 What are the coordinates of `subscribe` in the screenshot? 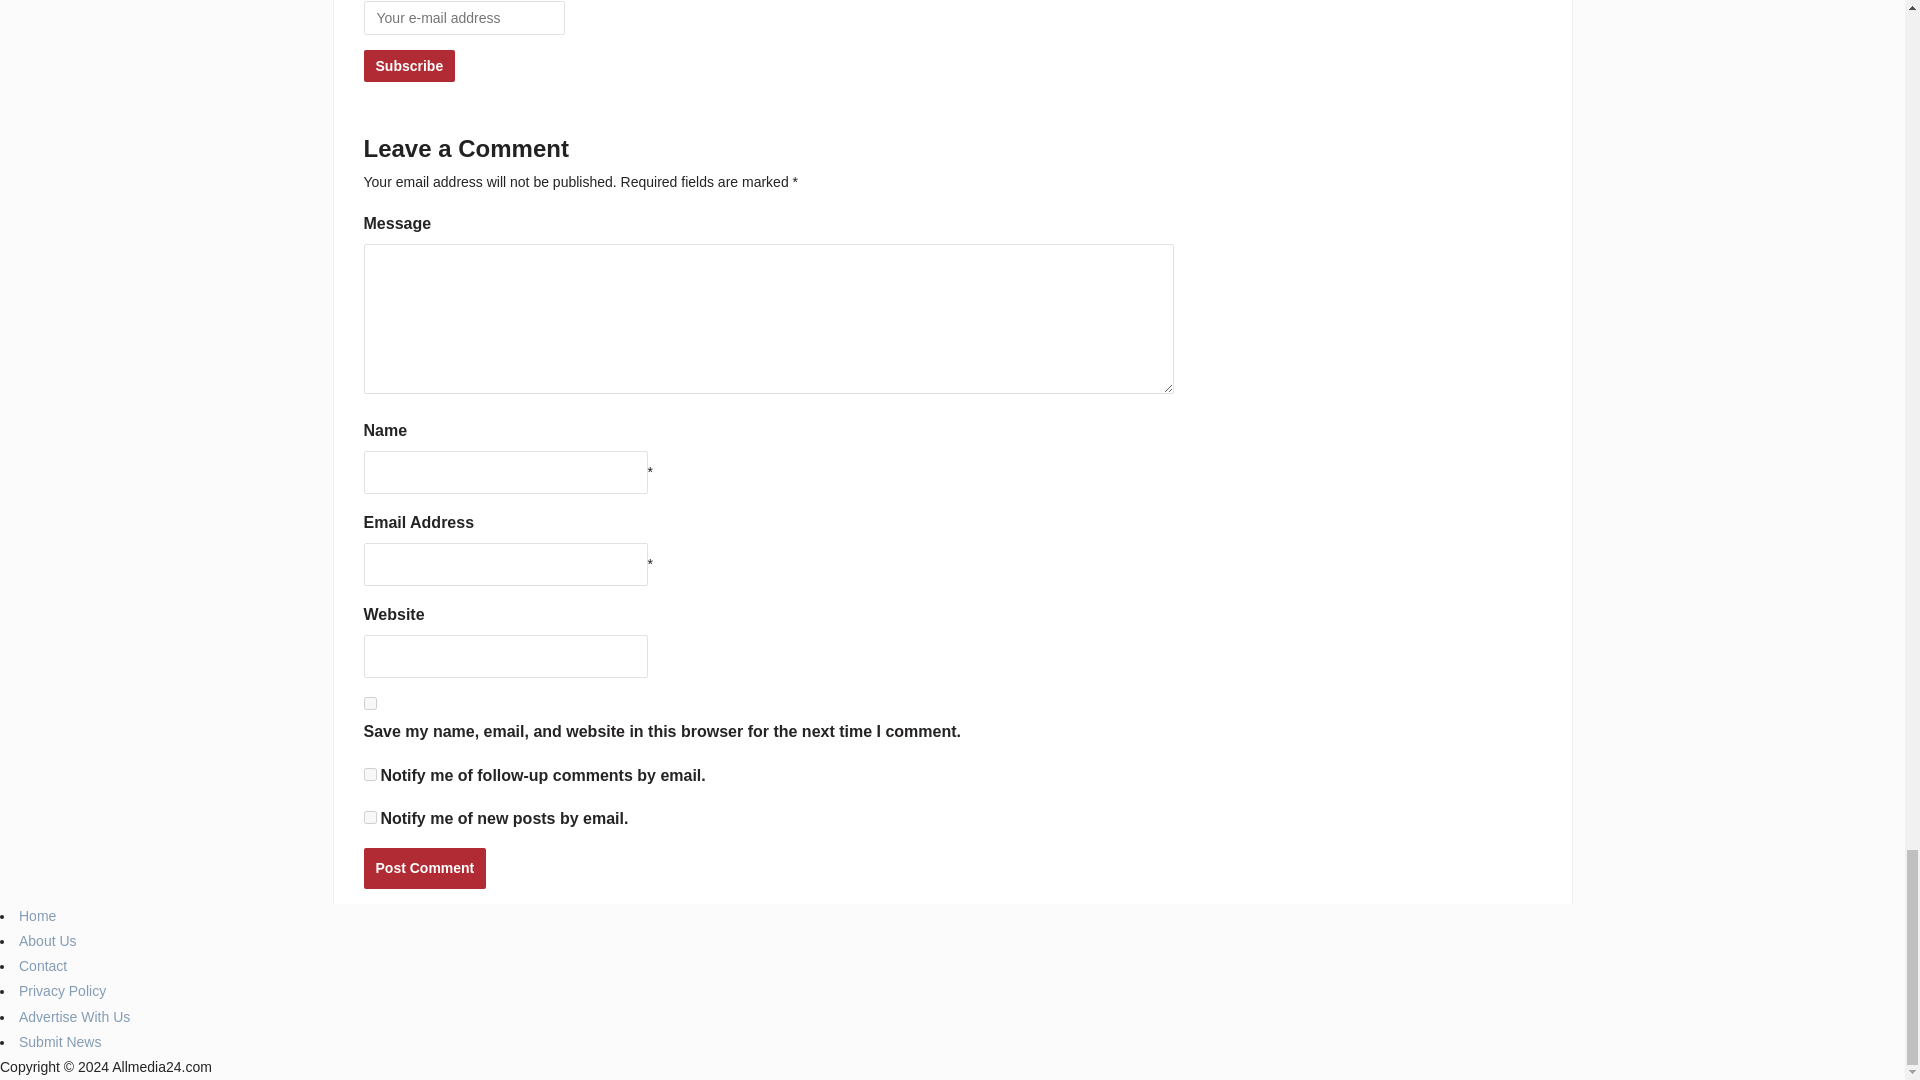 It's located at (370, 774).